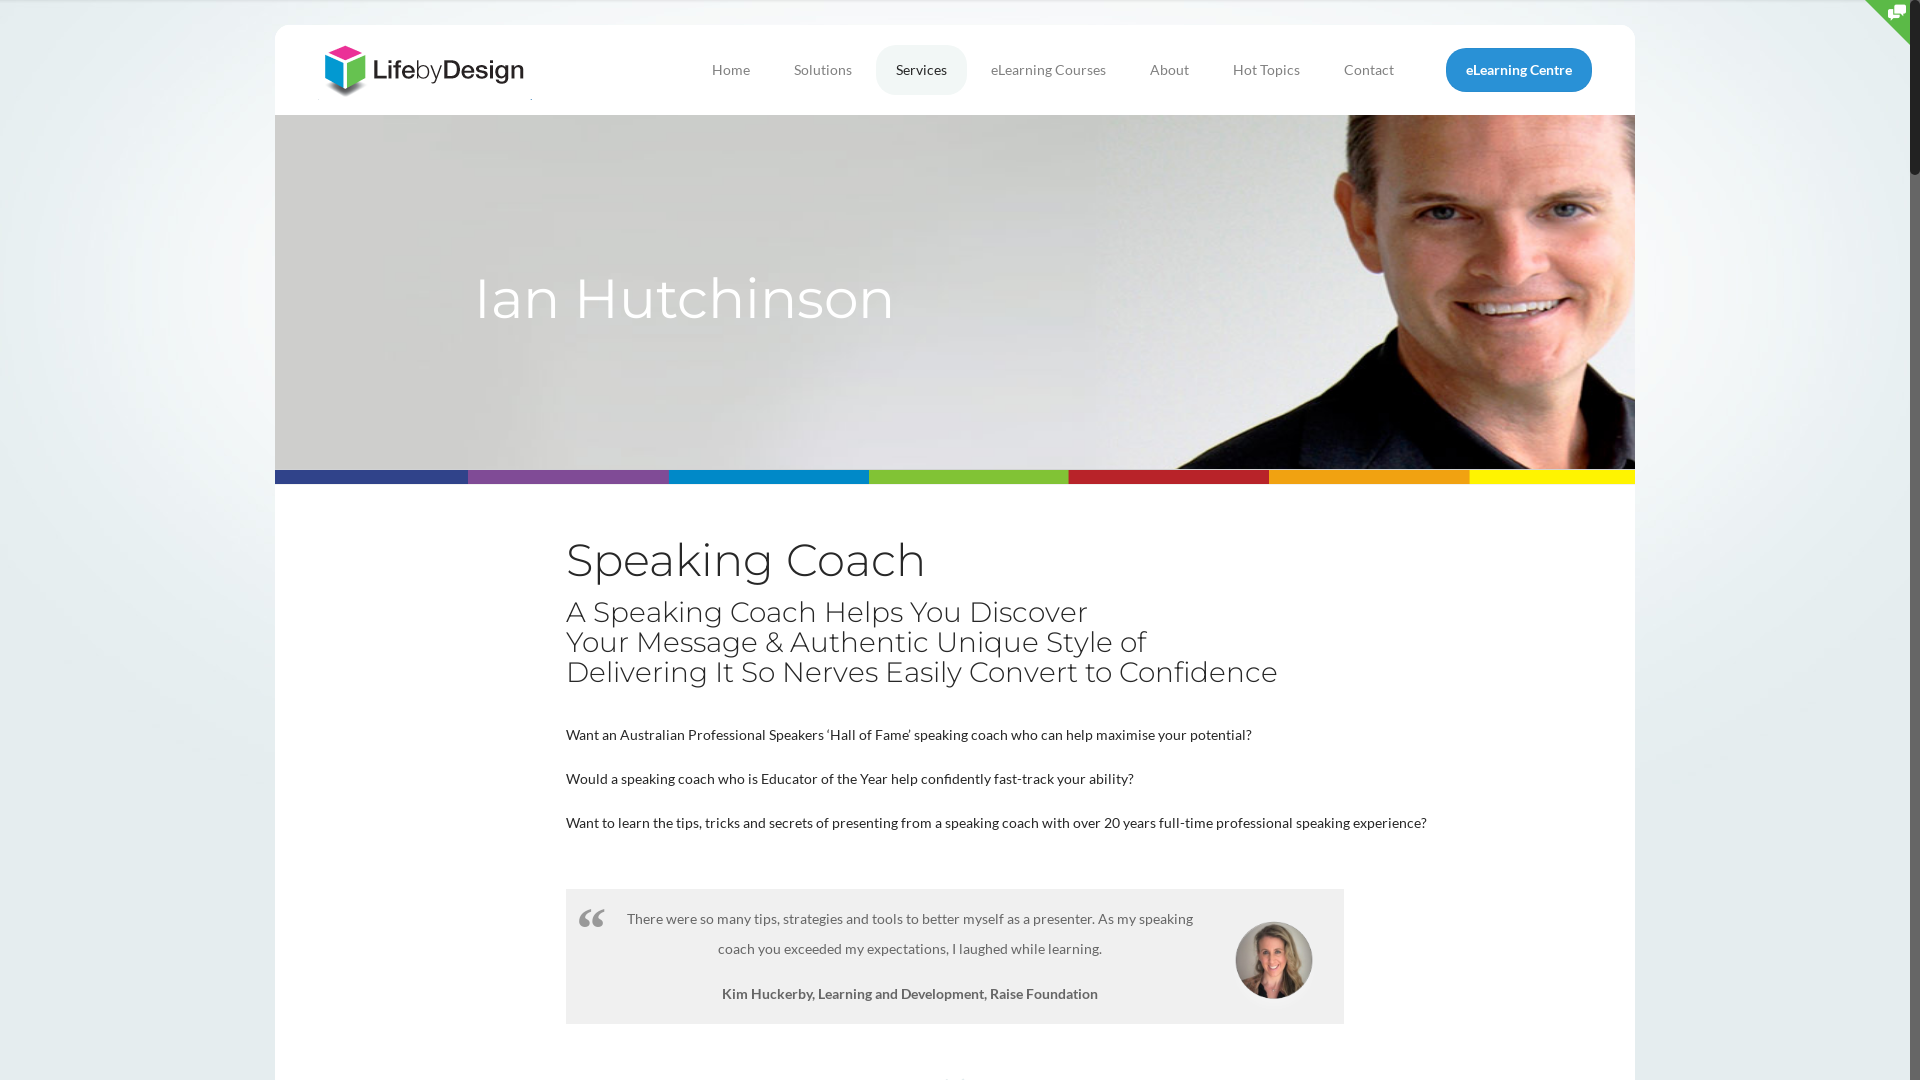 The image size is (1920, 1080). What do you see at coordinates (425, 70) in the screenshot?
I see `Life by Design` at bounding box center [425, 70].